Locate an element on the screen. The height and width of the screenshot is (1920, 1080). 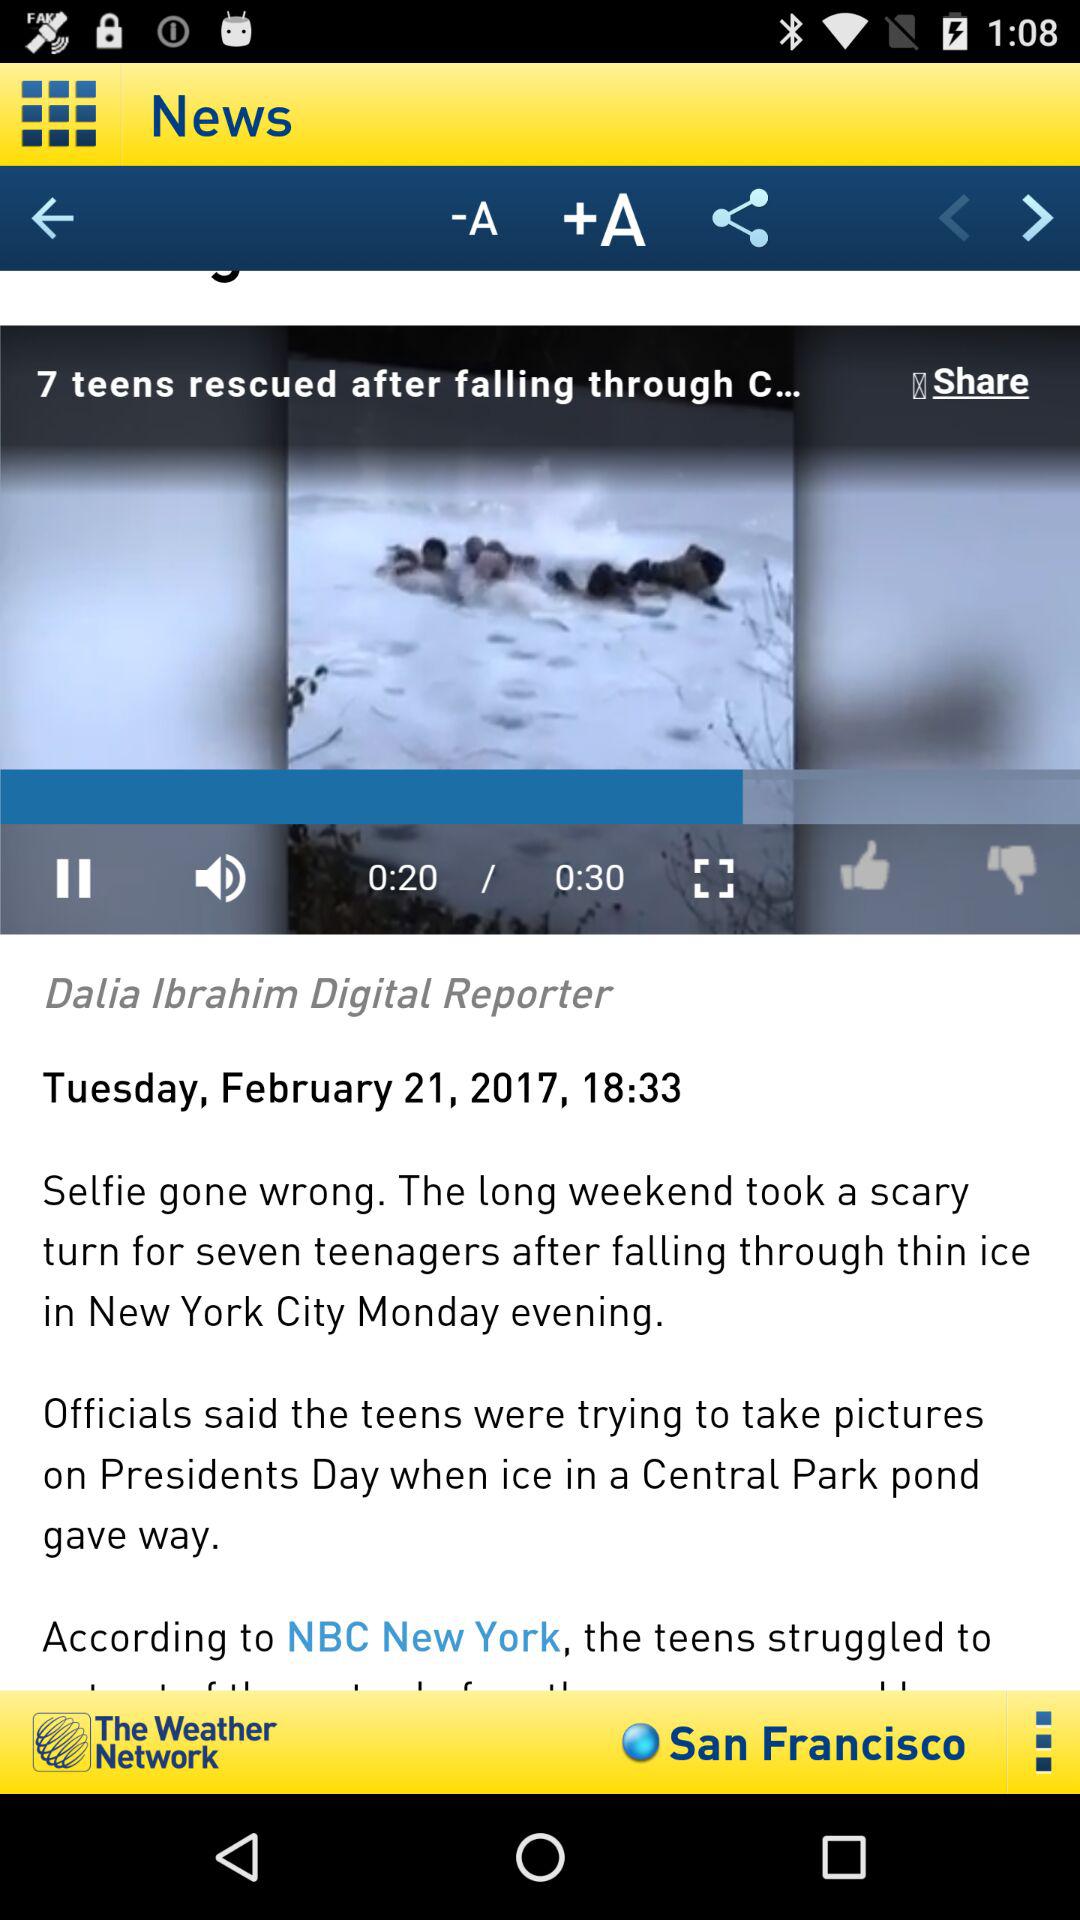
the arrow mark icon shown at the top right corner is located at coordinates (1038, 217).